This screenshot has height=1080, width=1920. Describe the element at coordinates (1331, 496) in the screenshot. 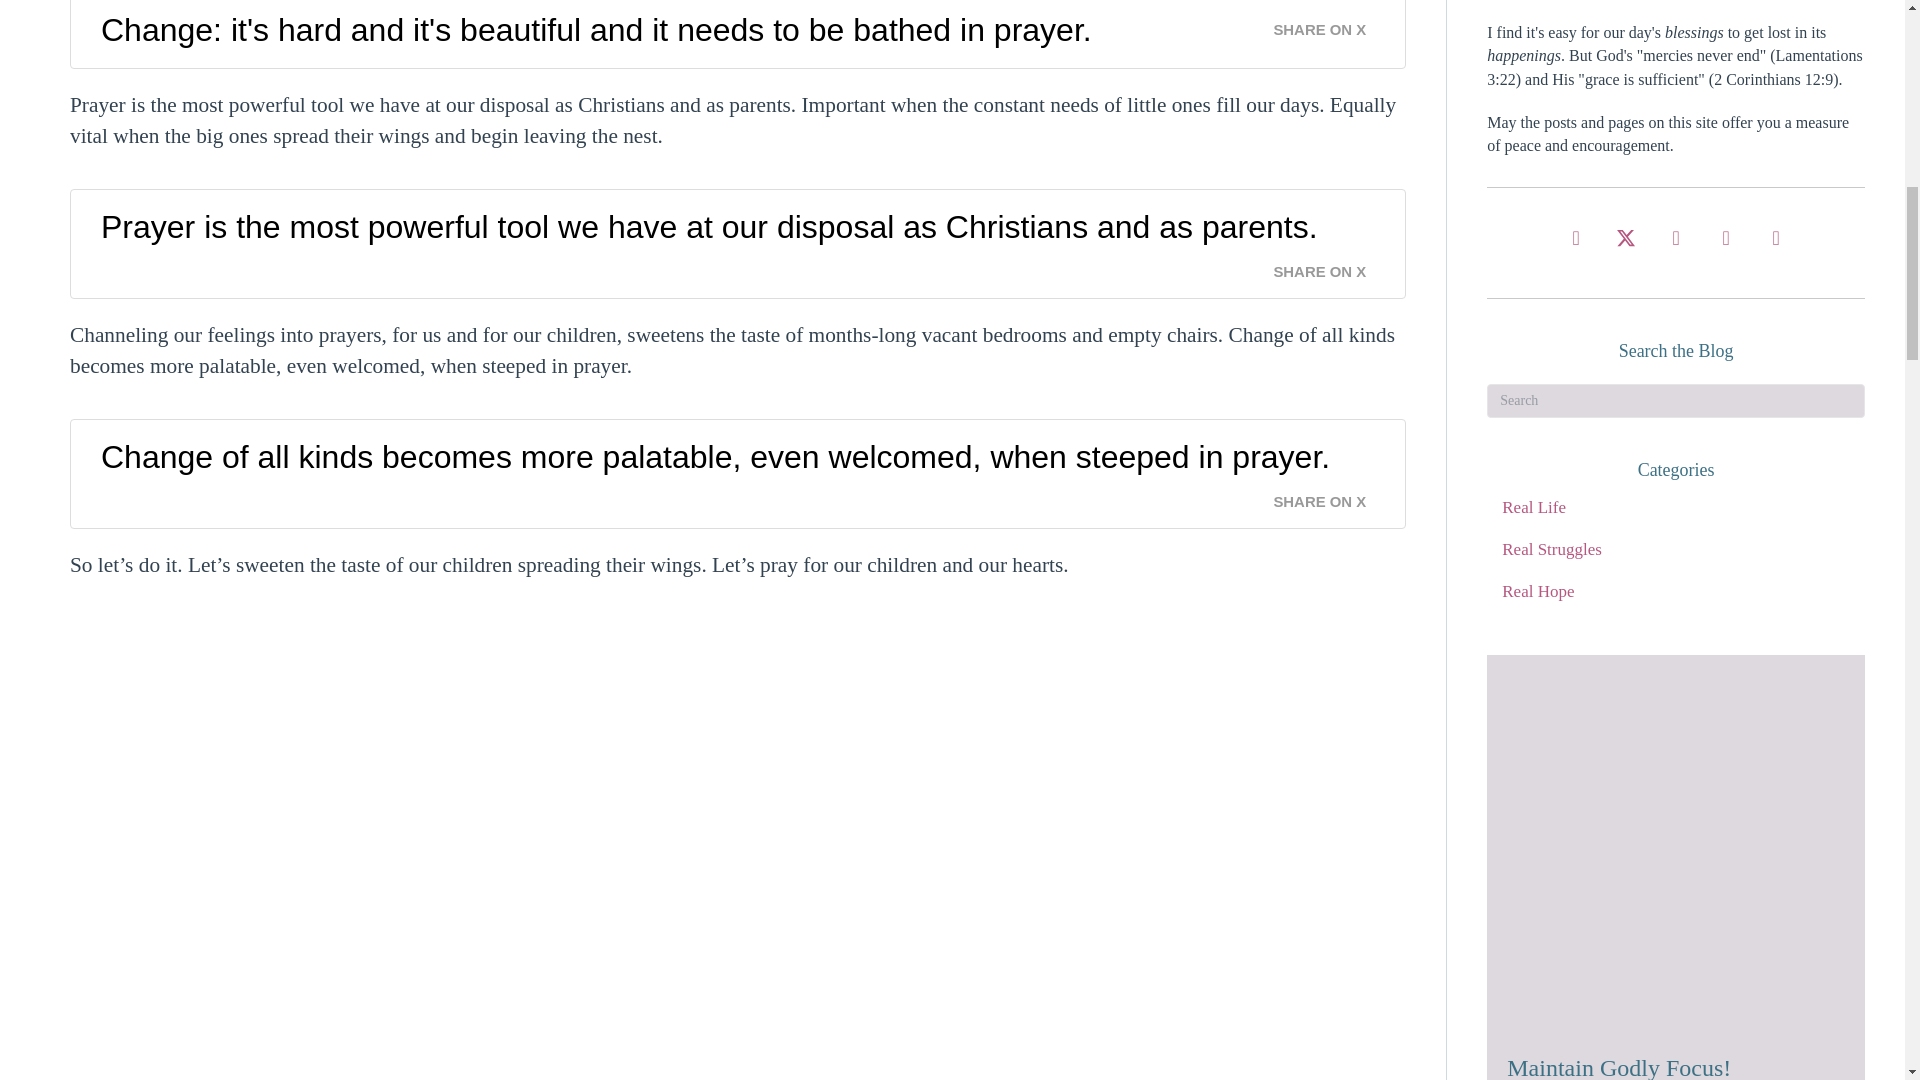

I see `SHARE ON X` at that location.